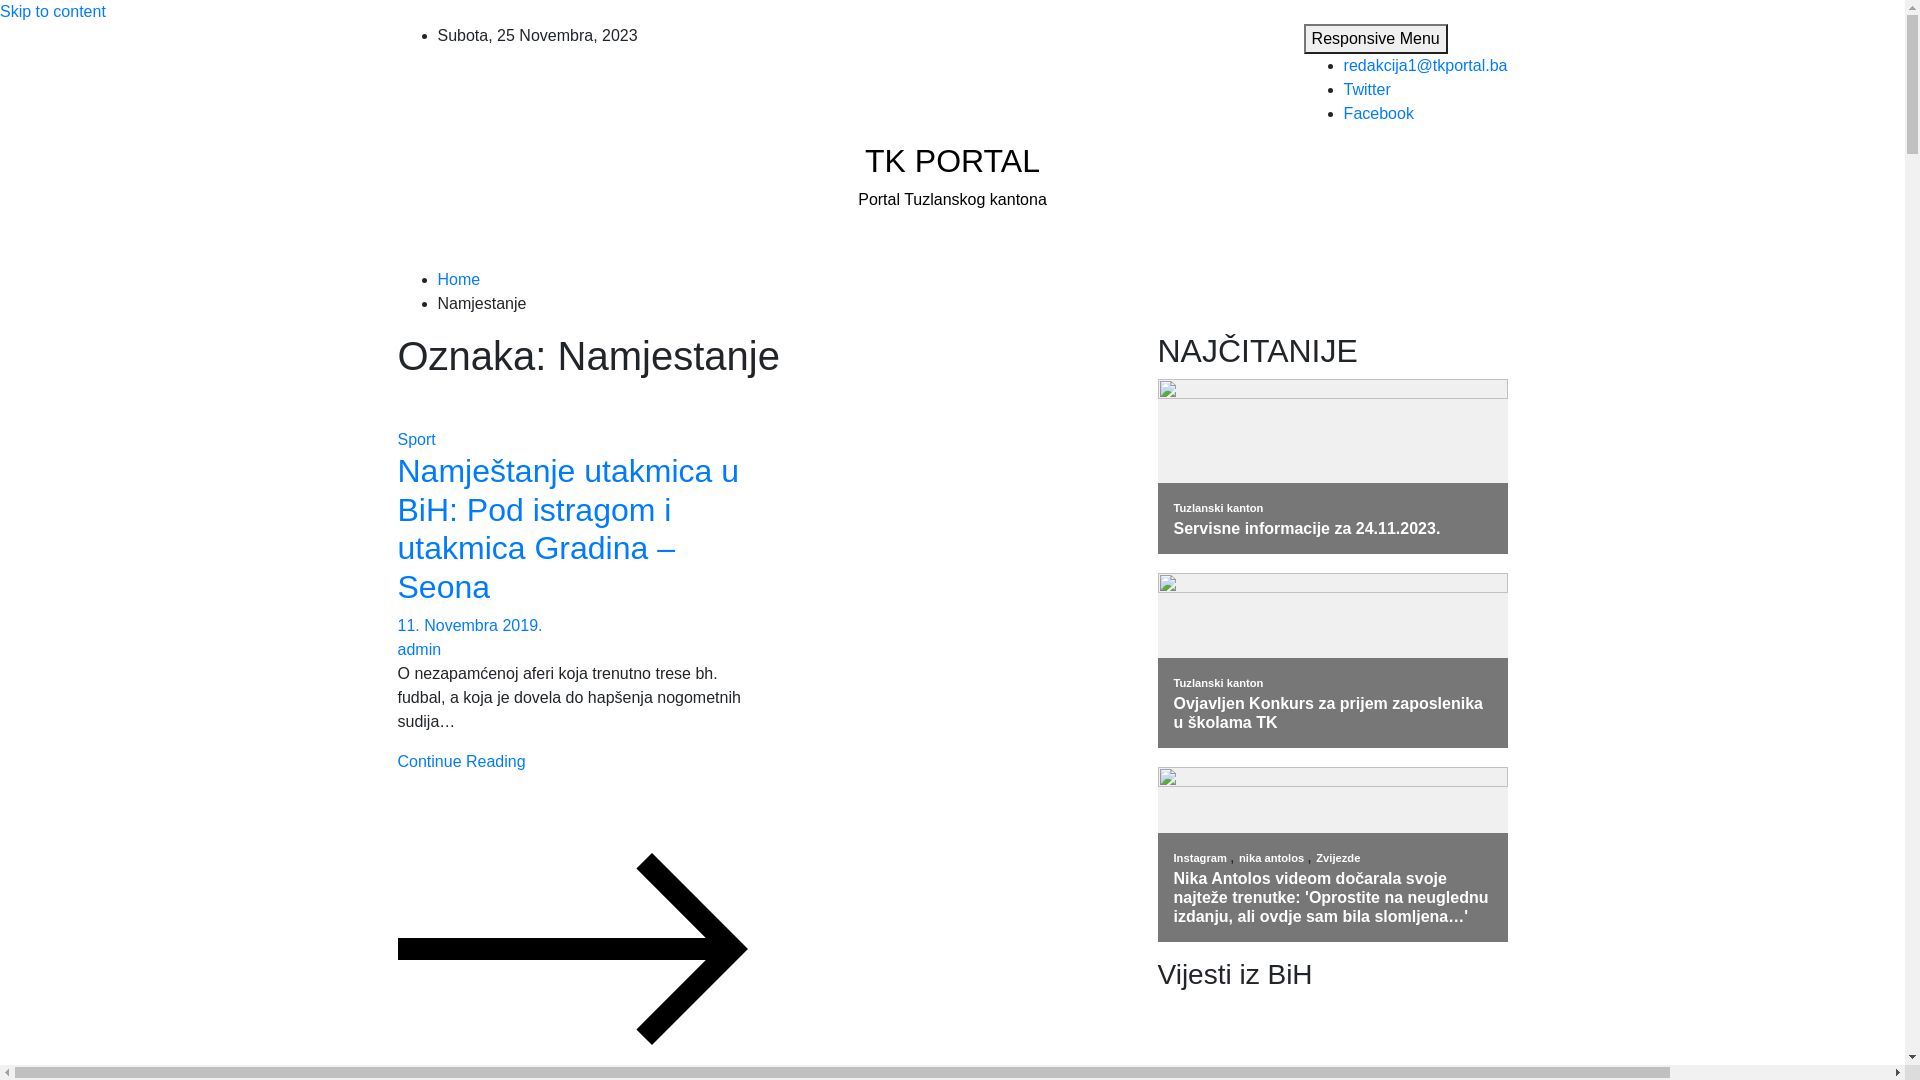  What do you see at coordinates (53, 12) in the screenshot?
I see `Skip to content` at bounding box center [53, 12].